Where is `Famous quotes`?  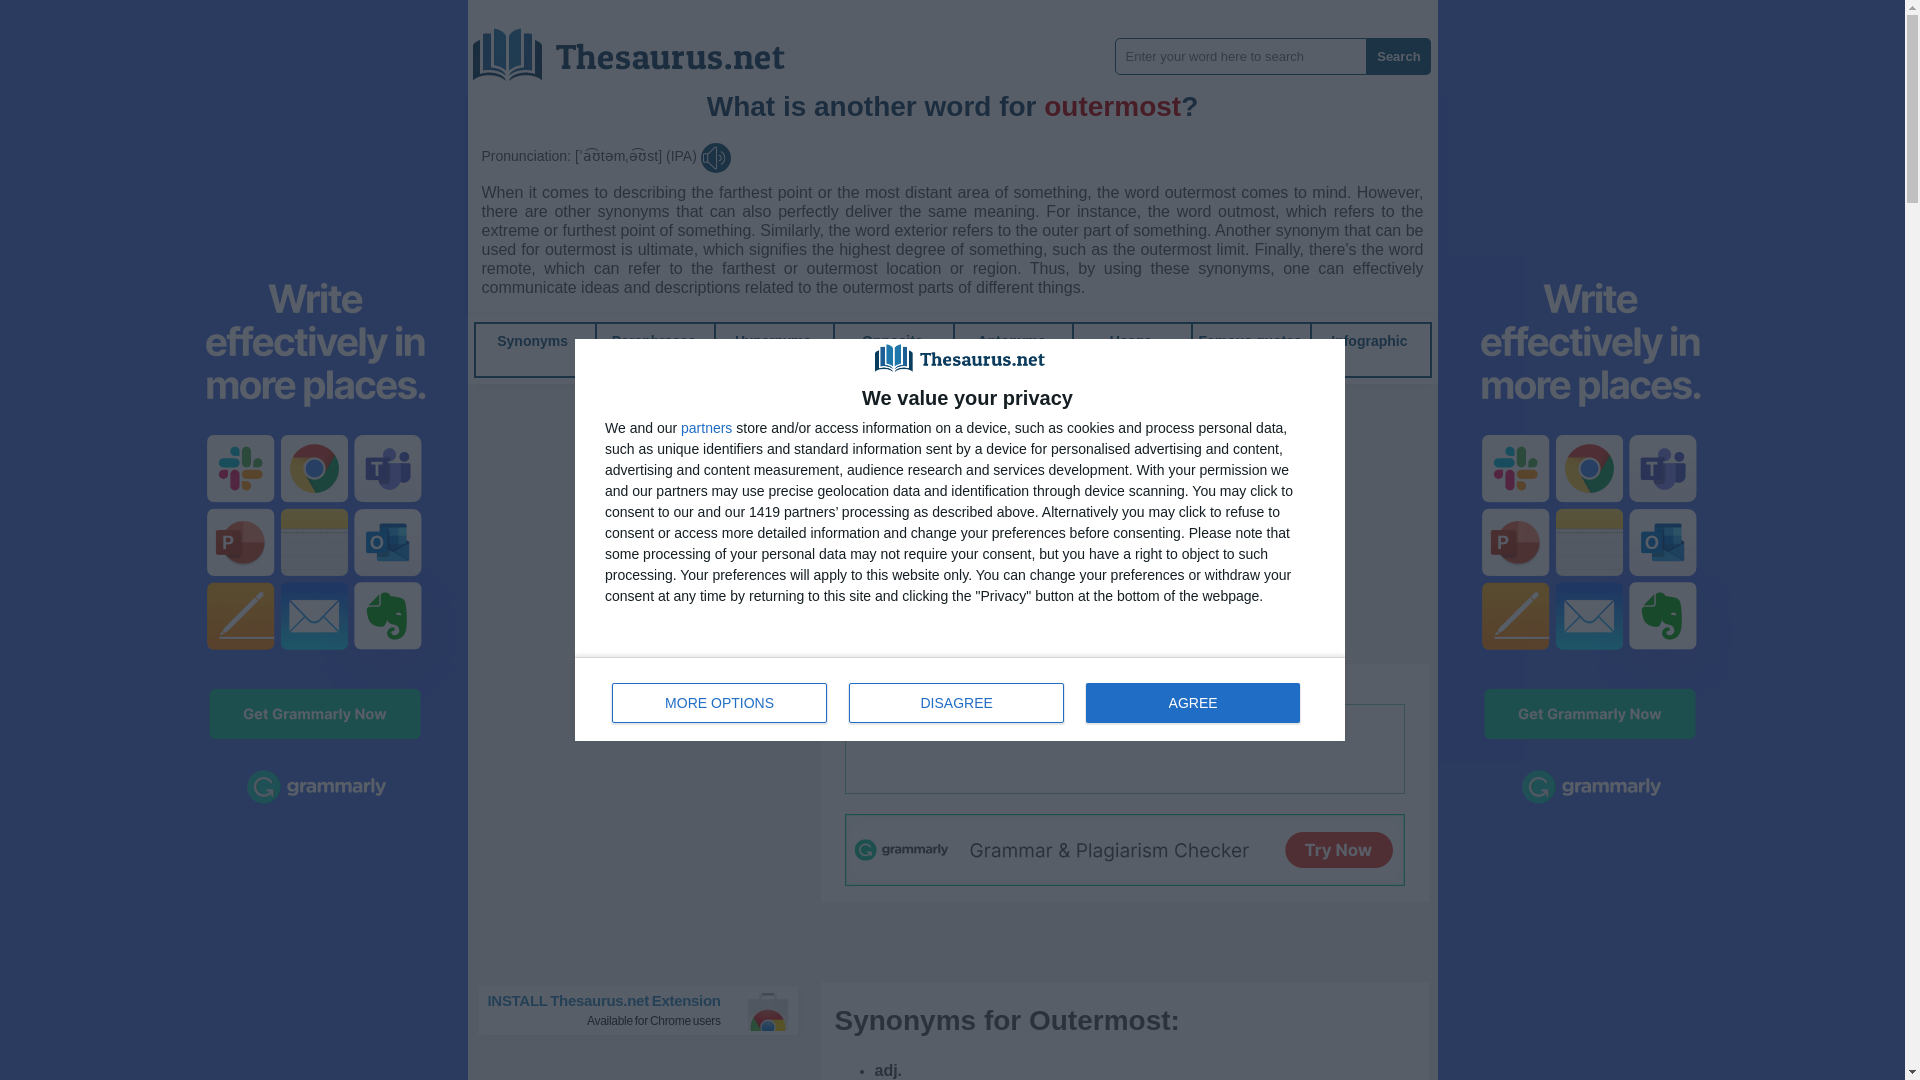
Famous quotes is located at coordinates (646, 1010).